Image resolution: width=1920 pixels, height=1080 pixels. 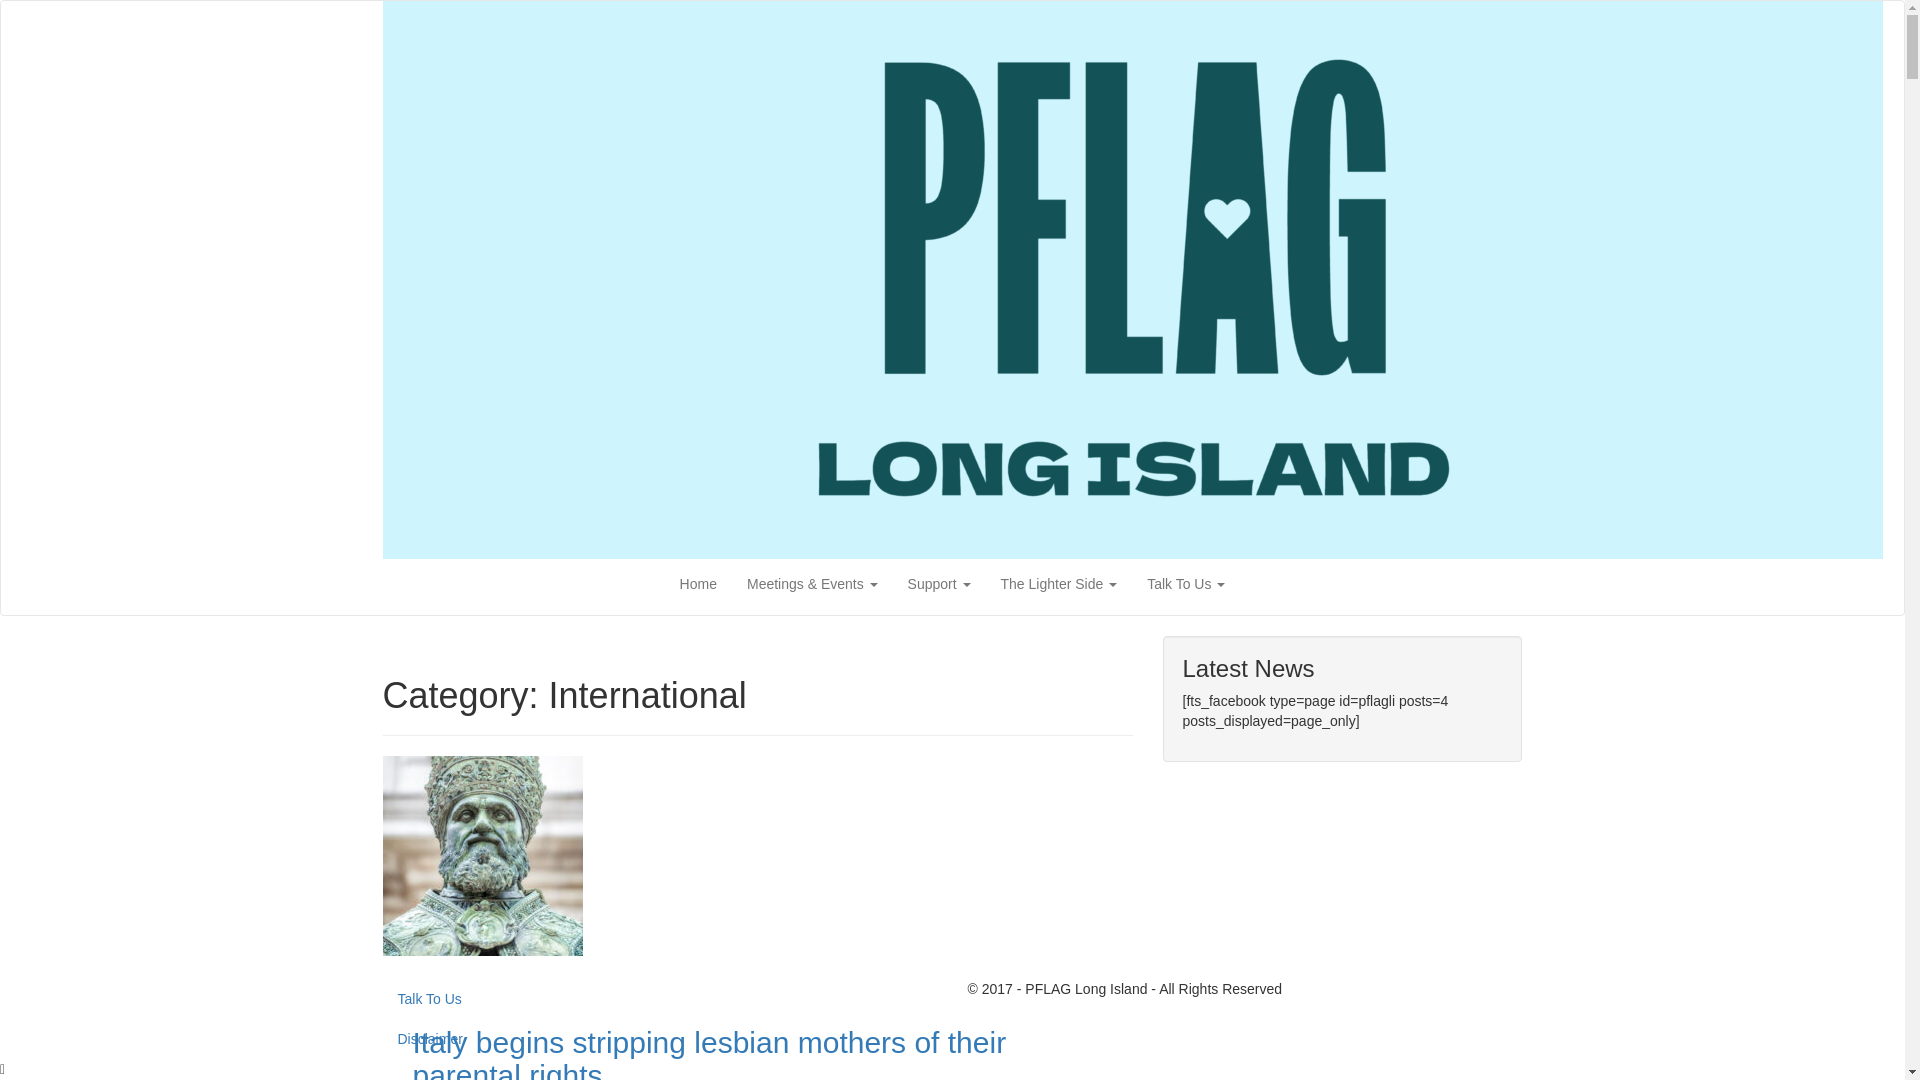 I want to click on Talk To Us, so click(x=1186, y=584).